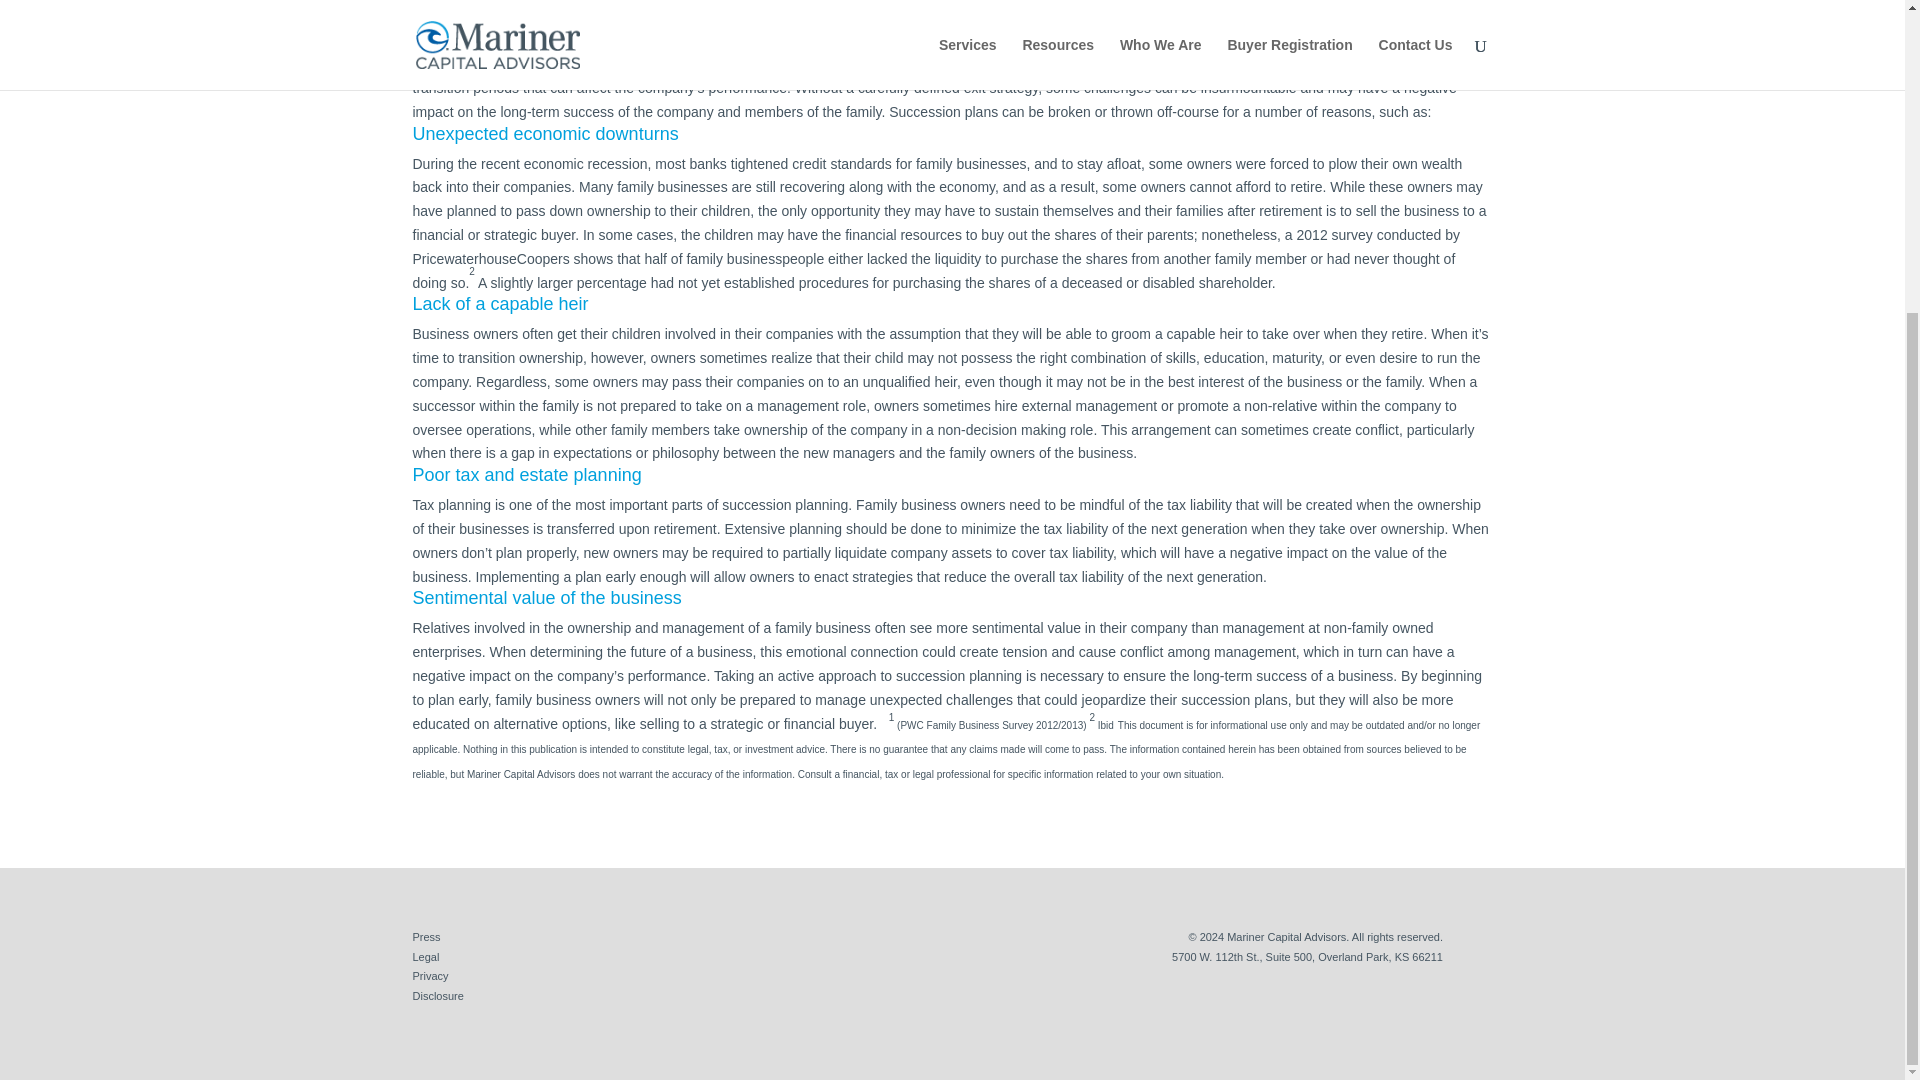  Describe the element at coordinates (430, 975) in the screenshot. I see `Privacy` at that location.